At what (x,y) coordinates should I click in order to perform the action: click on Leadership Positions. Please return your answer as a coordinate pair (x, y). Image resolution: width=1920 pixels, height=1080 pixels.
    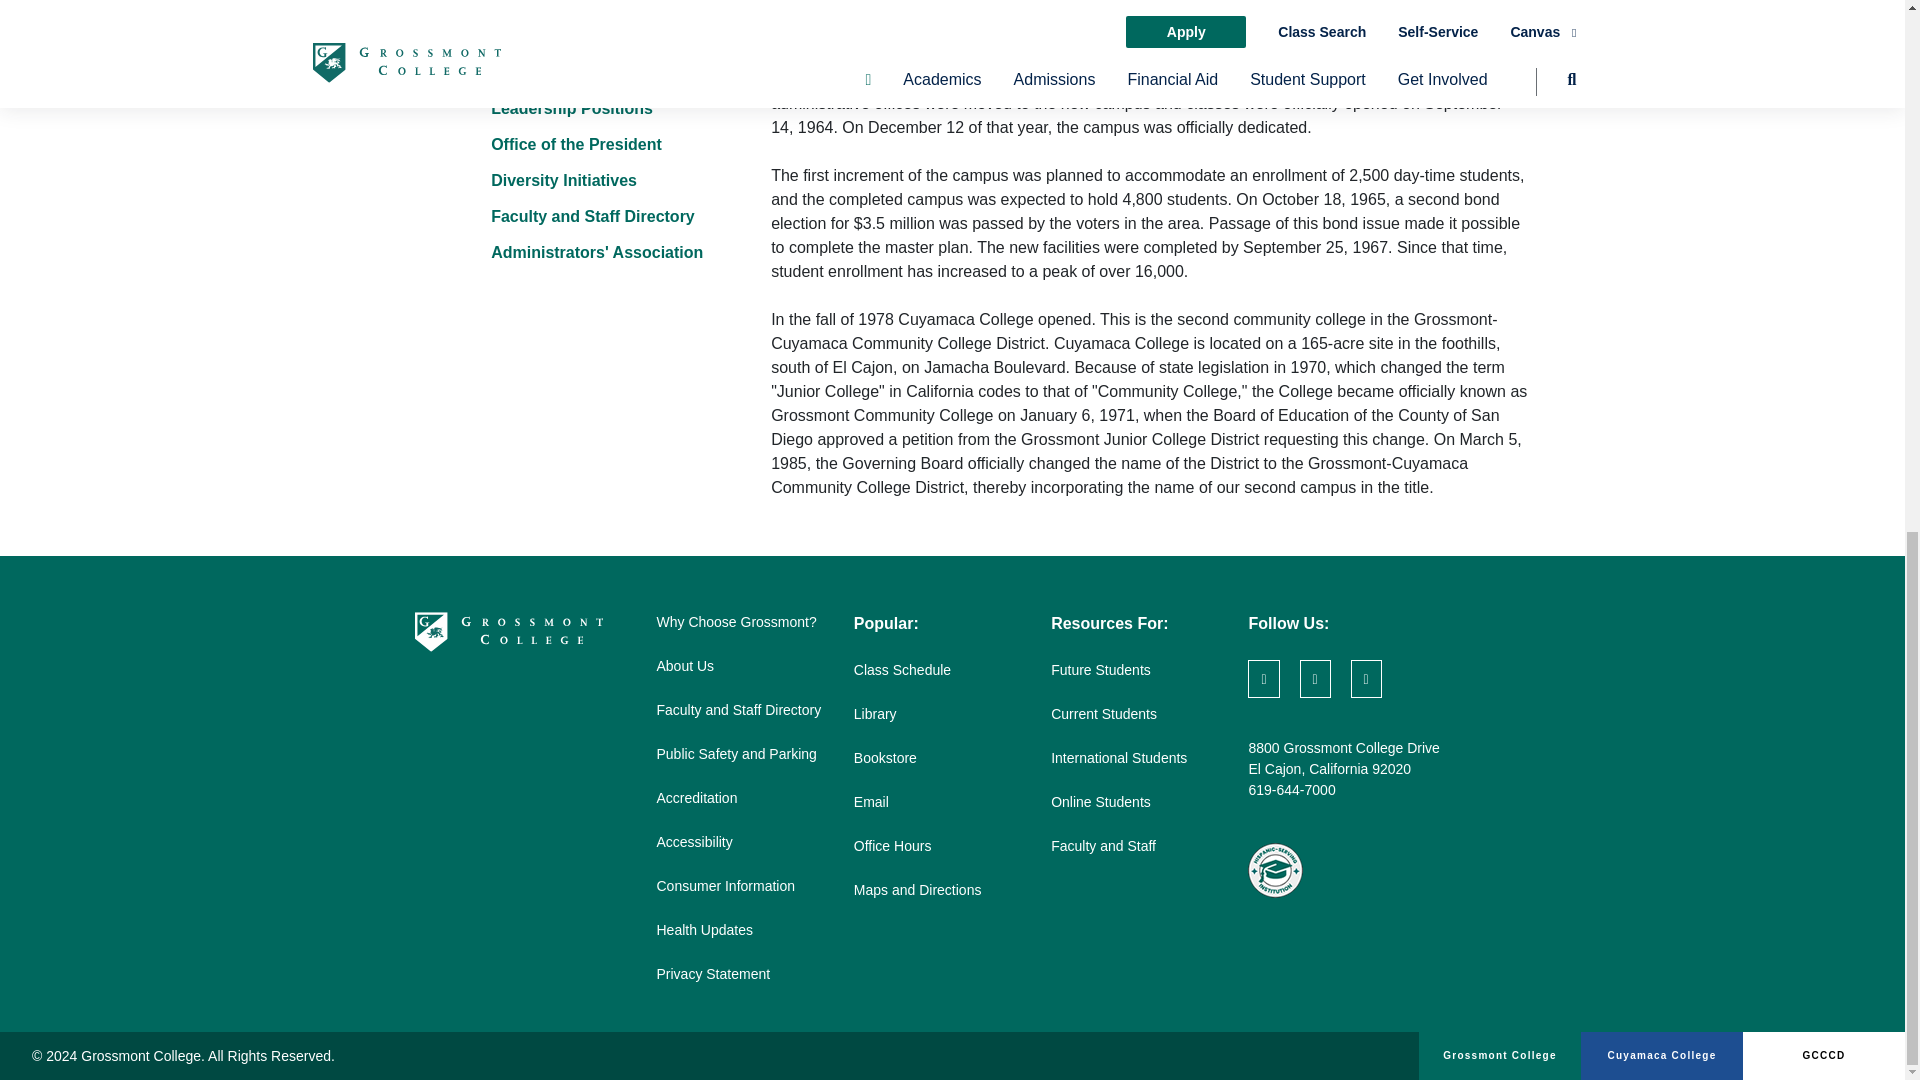
    Looking at the image, I should click on (572, 108).